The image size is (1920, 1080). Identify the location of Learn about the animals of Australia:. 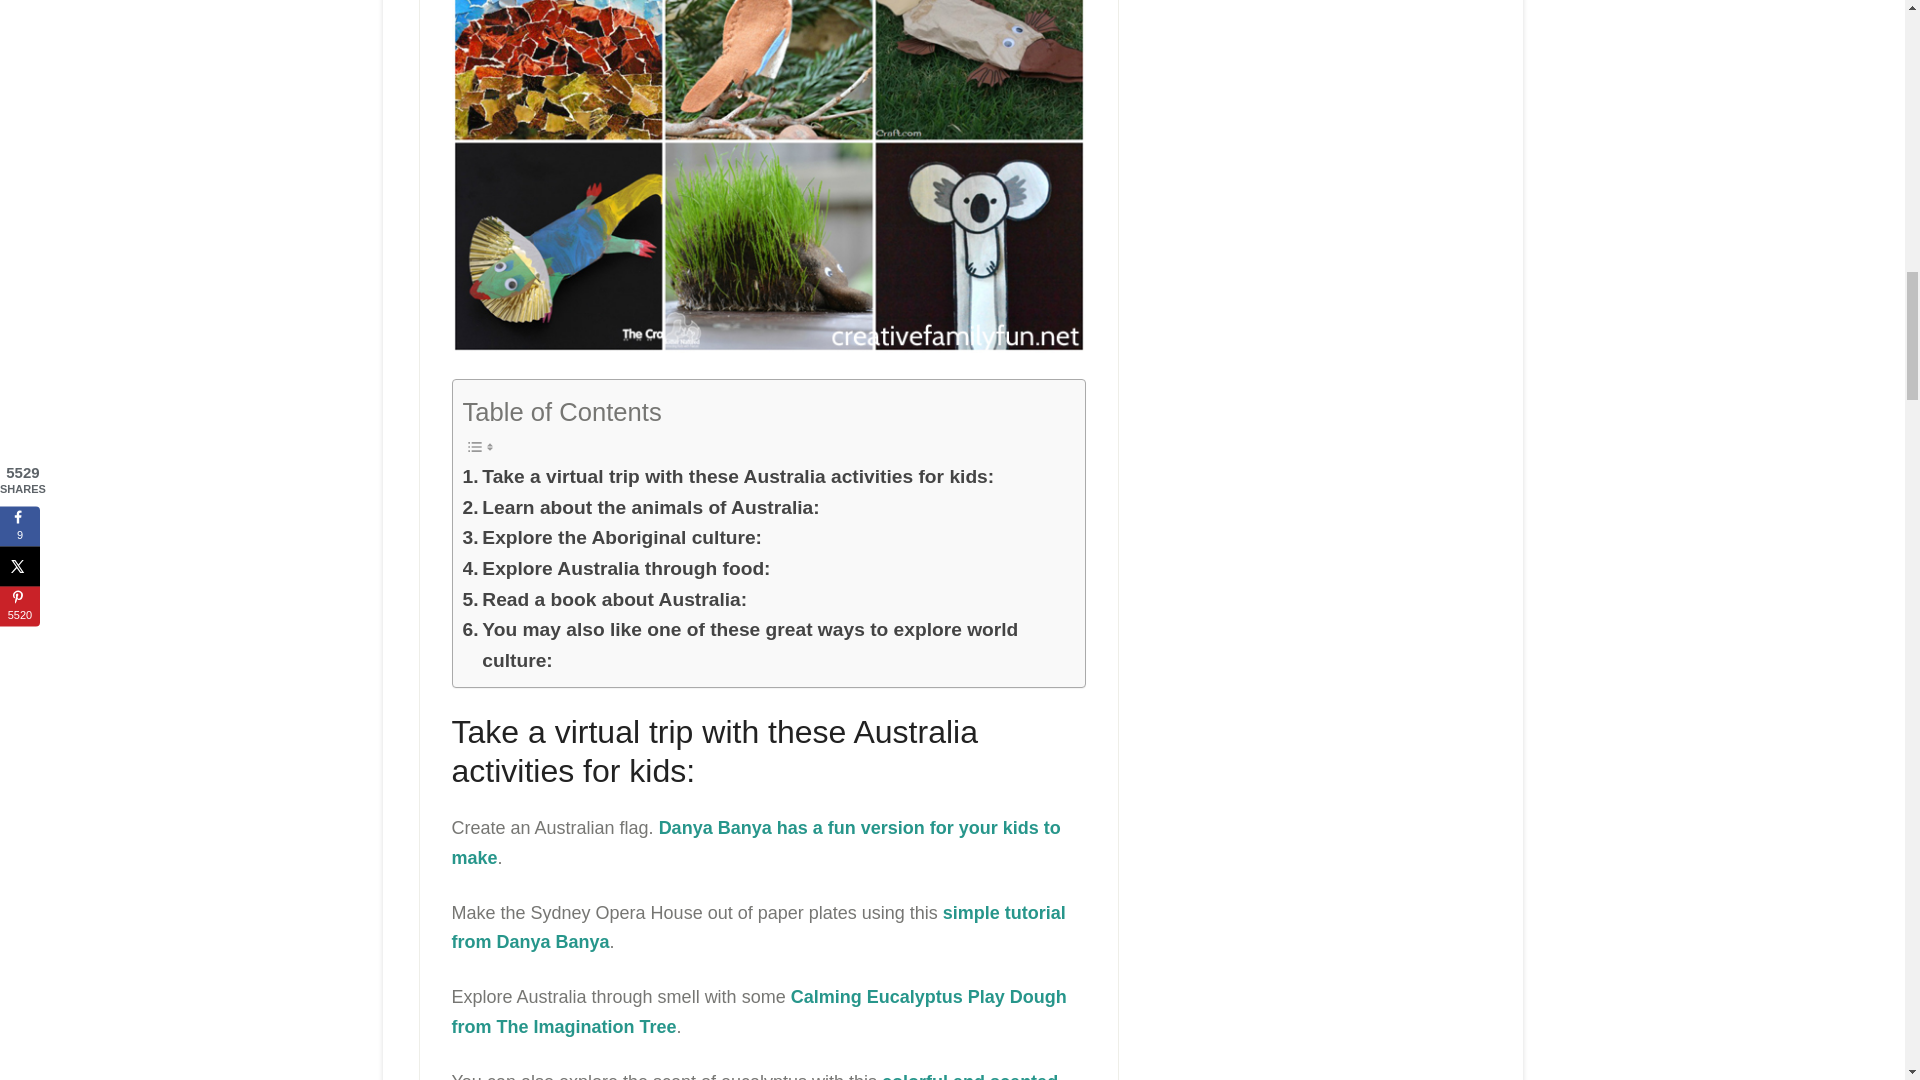
(640, 508).